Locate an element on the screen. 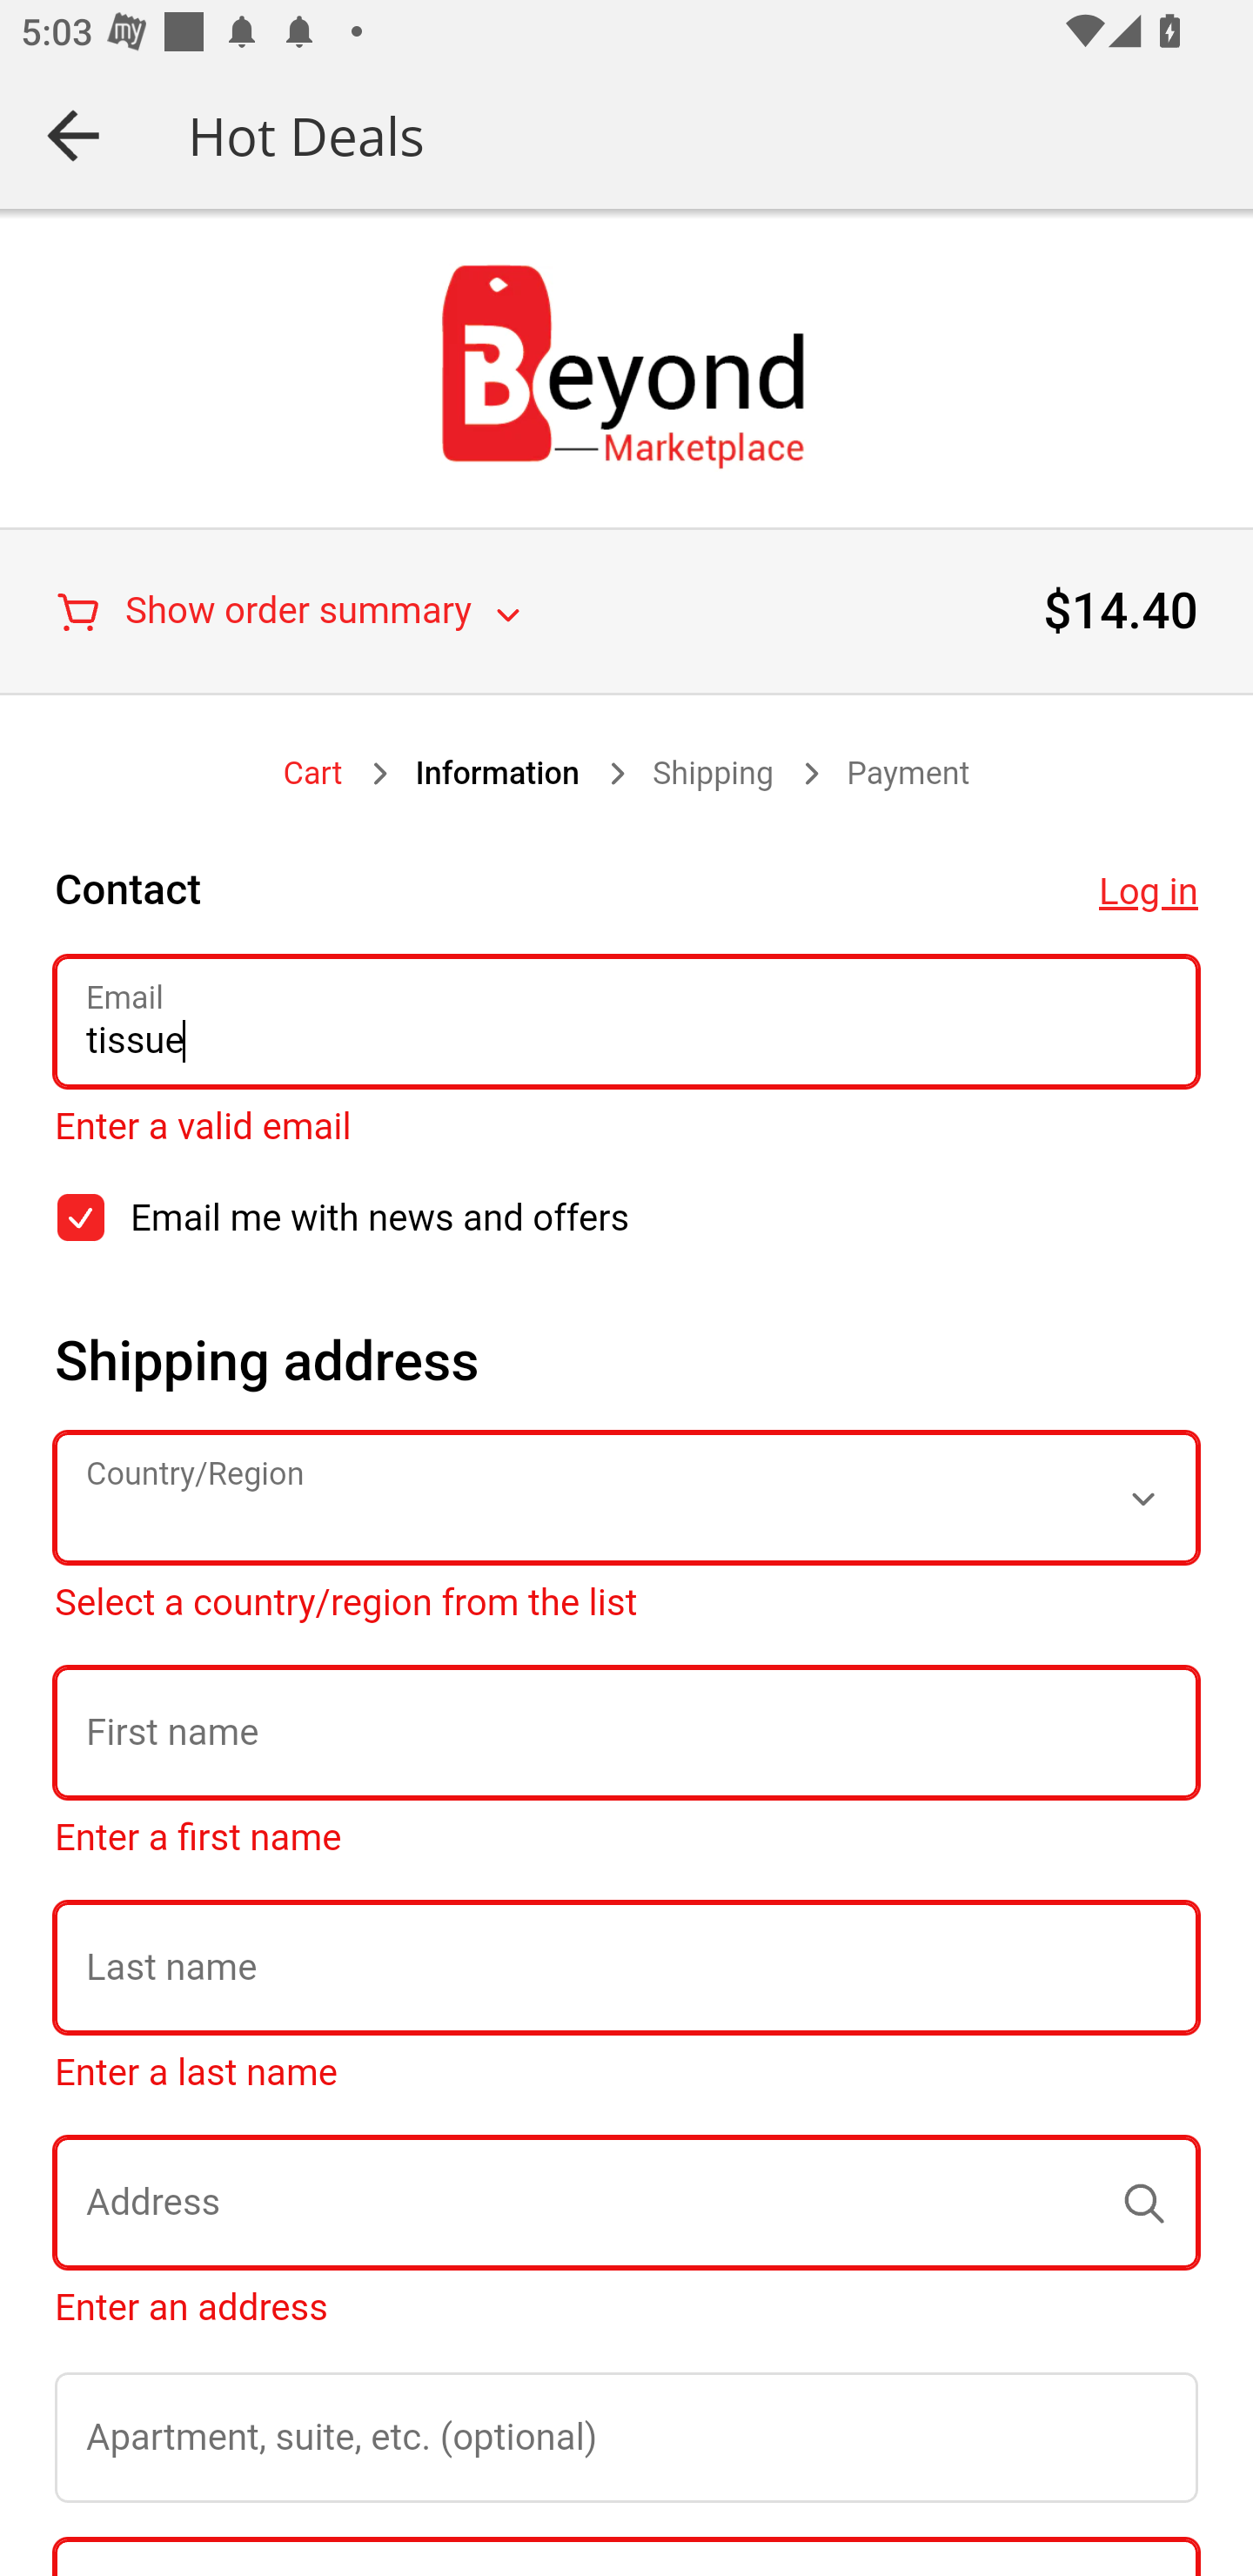  tissue is located at coordinates (626, 1023).